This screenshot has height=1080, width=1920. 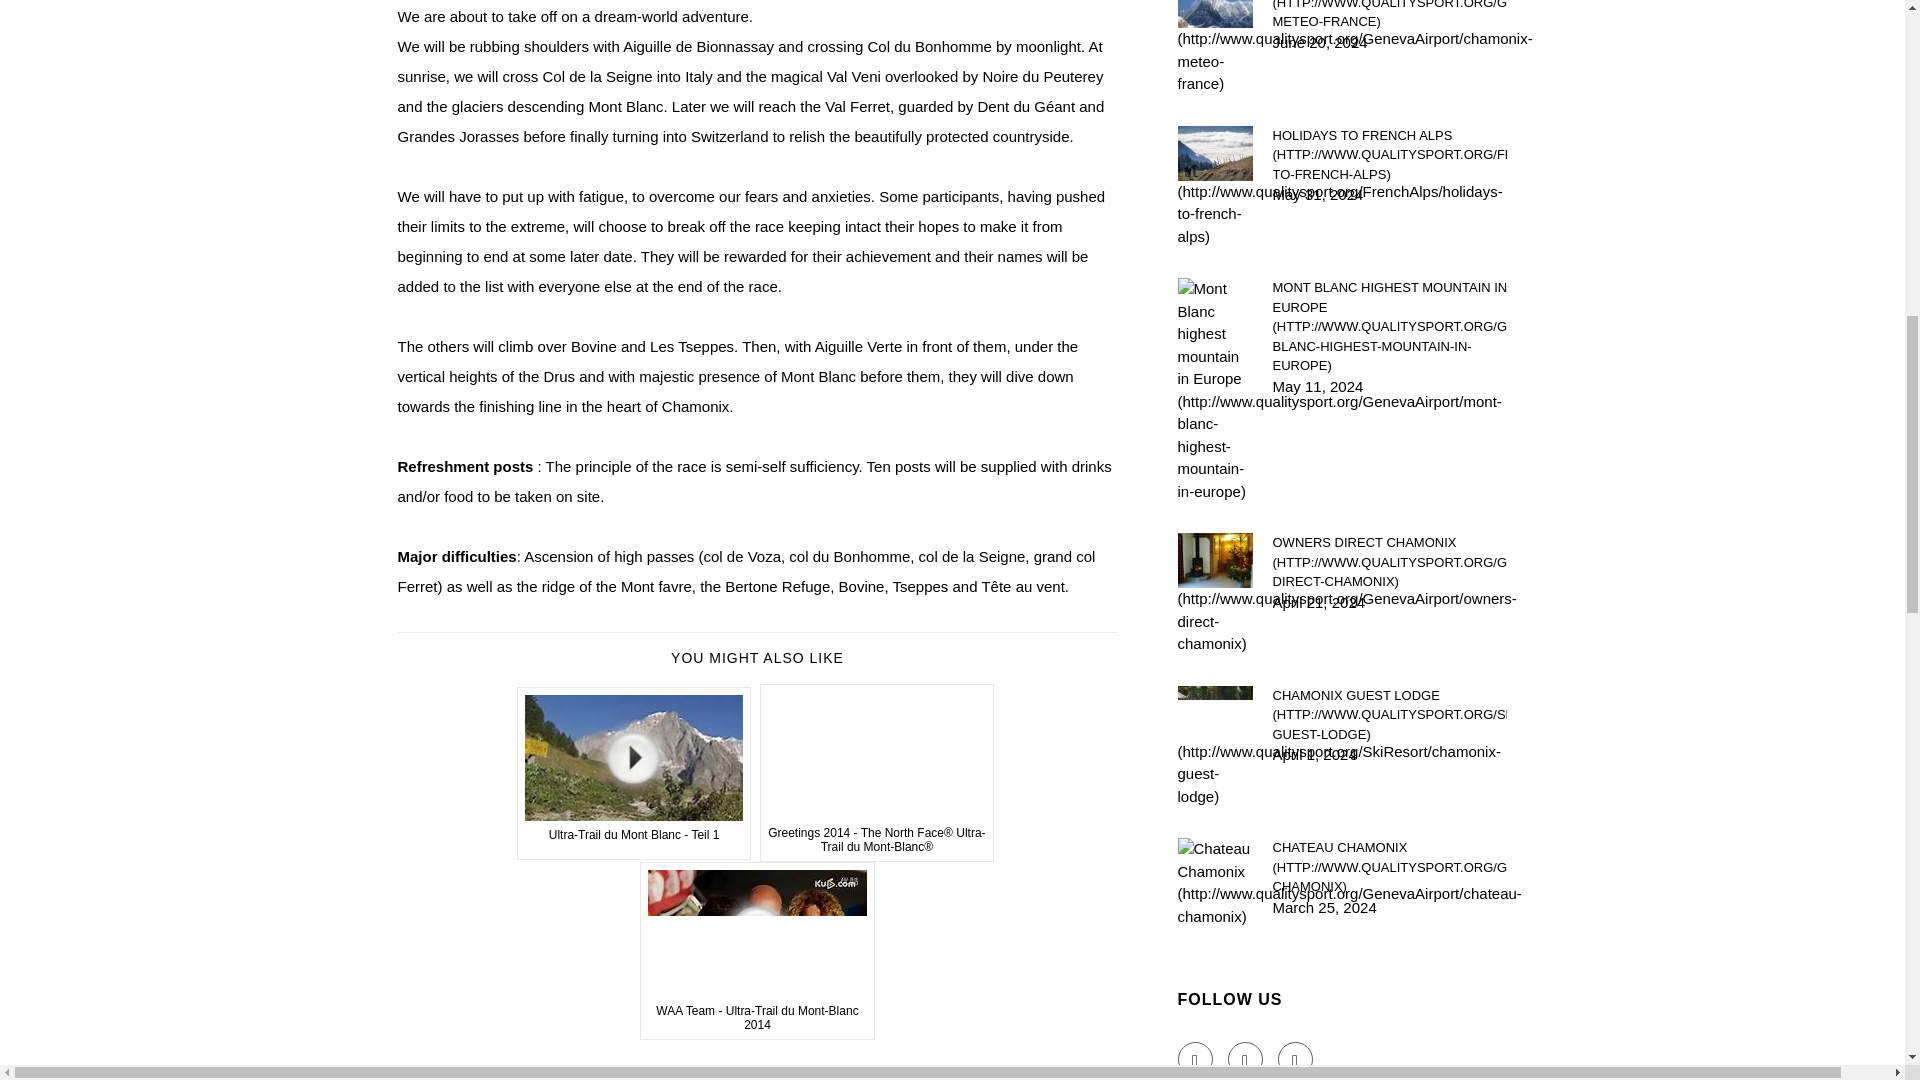 What do you see at coordinates (1389, 16) in the screenshot?
I see `CHAMONIX METEO FRANCE` at bounding box center [1389, 16].